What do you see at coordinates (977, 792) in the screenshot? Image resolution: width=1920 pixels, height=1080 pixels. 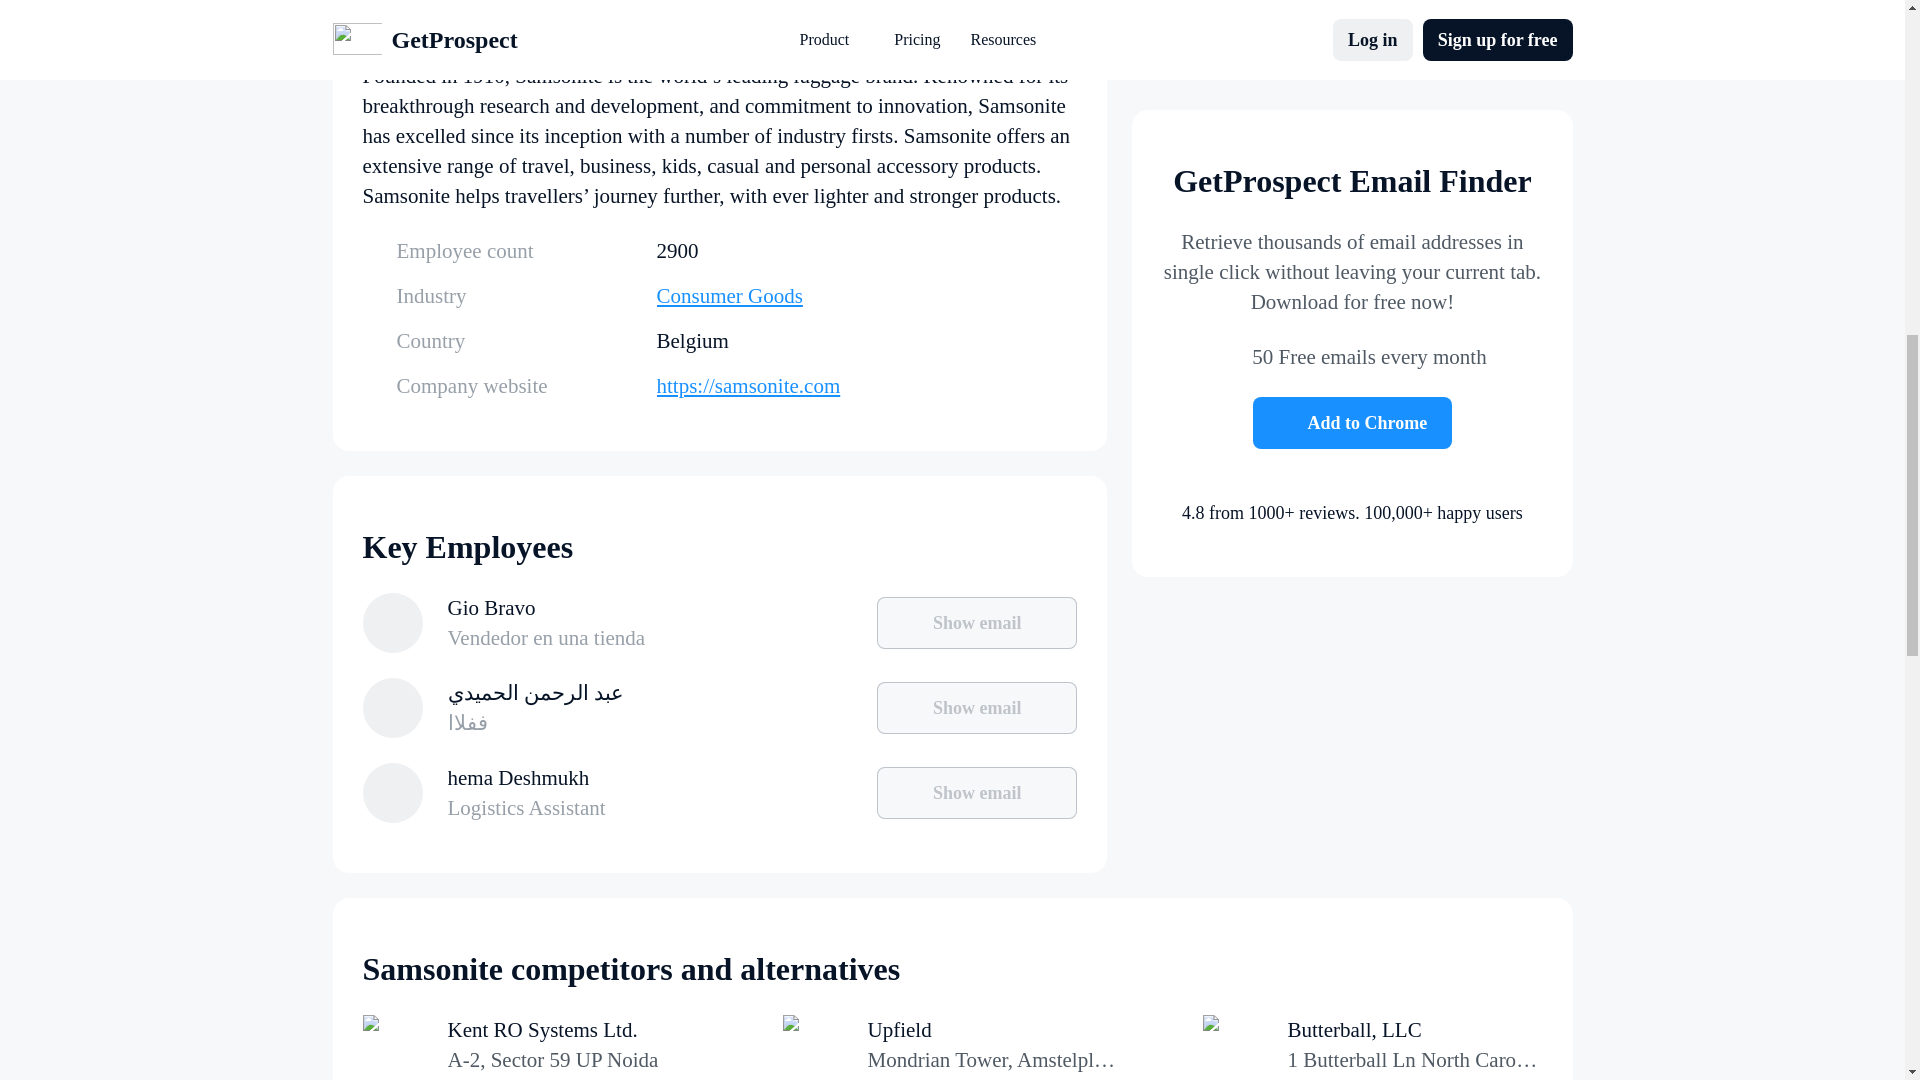 I see `Show email` at bounding box center [977, 792].